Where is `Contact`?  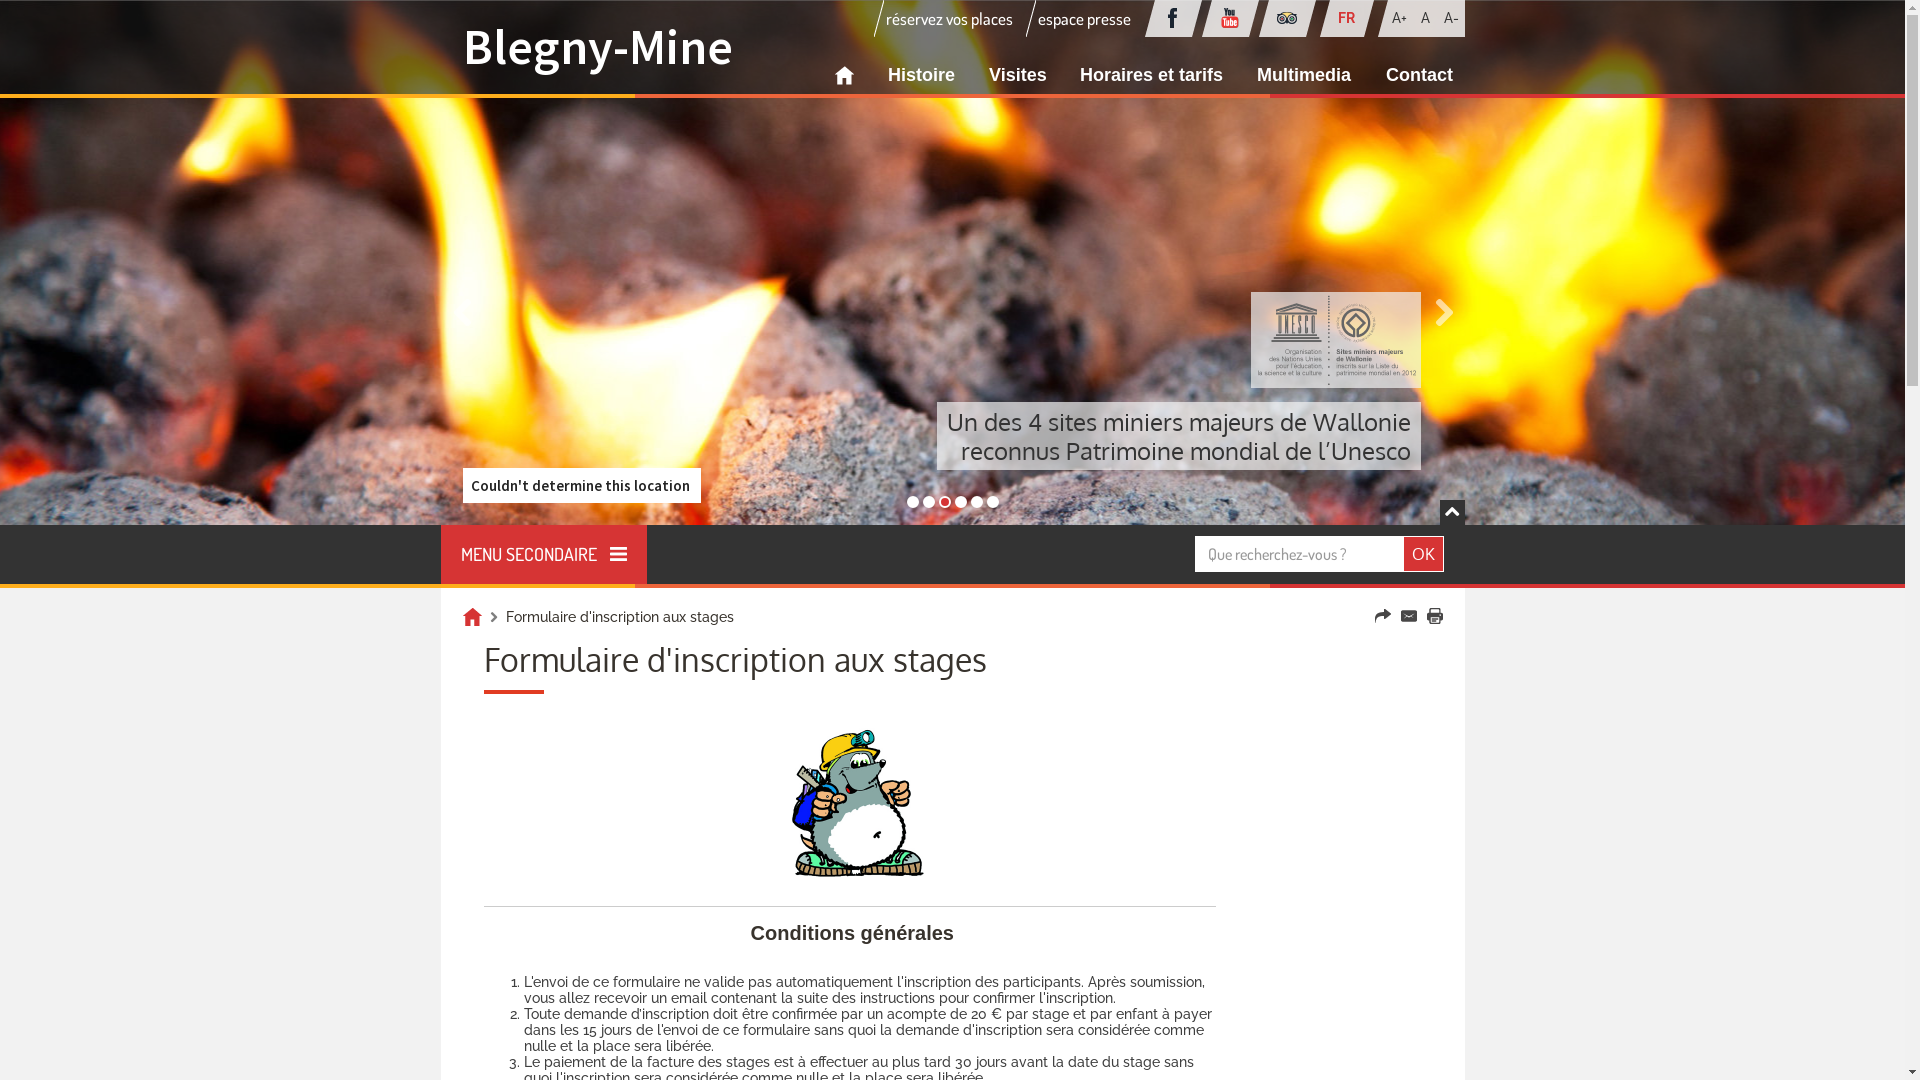 Contact is located at coordinates (1420, 76).